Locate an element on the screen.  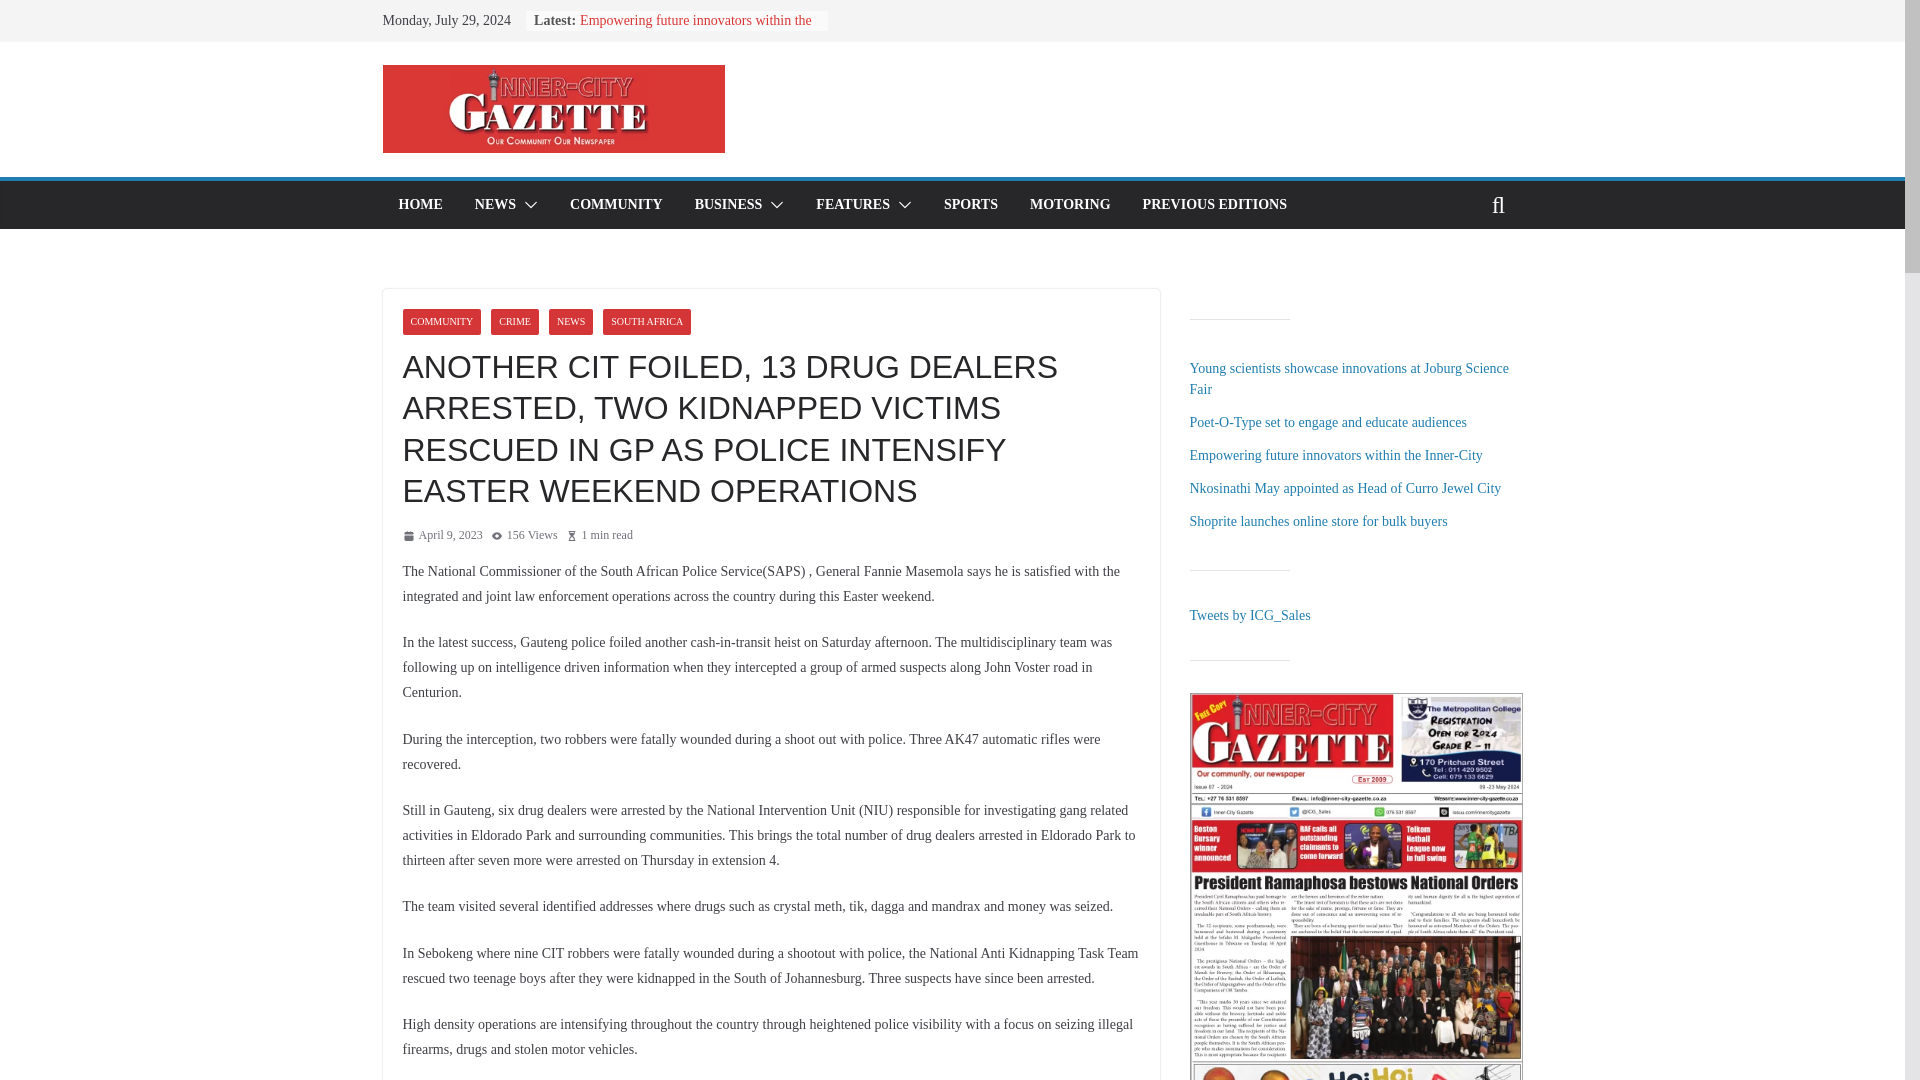
SOUTH AFRICA is located at coordinates (646, 321).